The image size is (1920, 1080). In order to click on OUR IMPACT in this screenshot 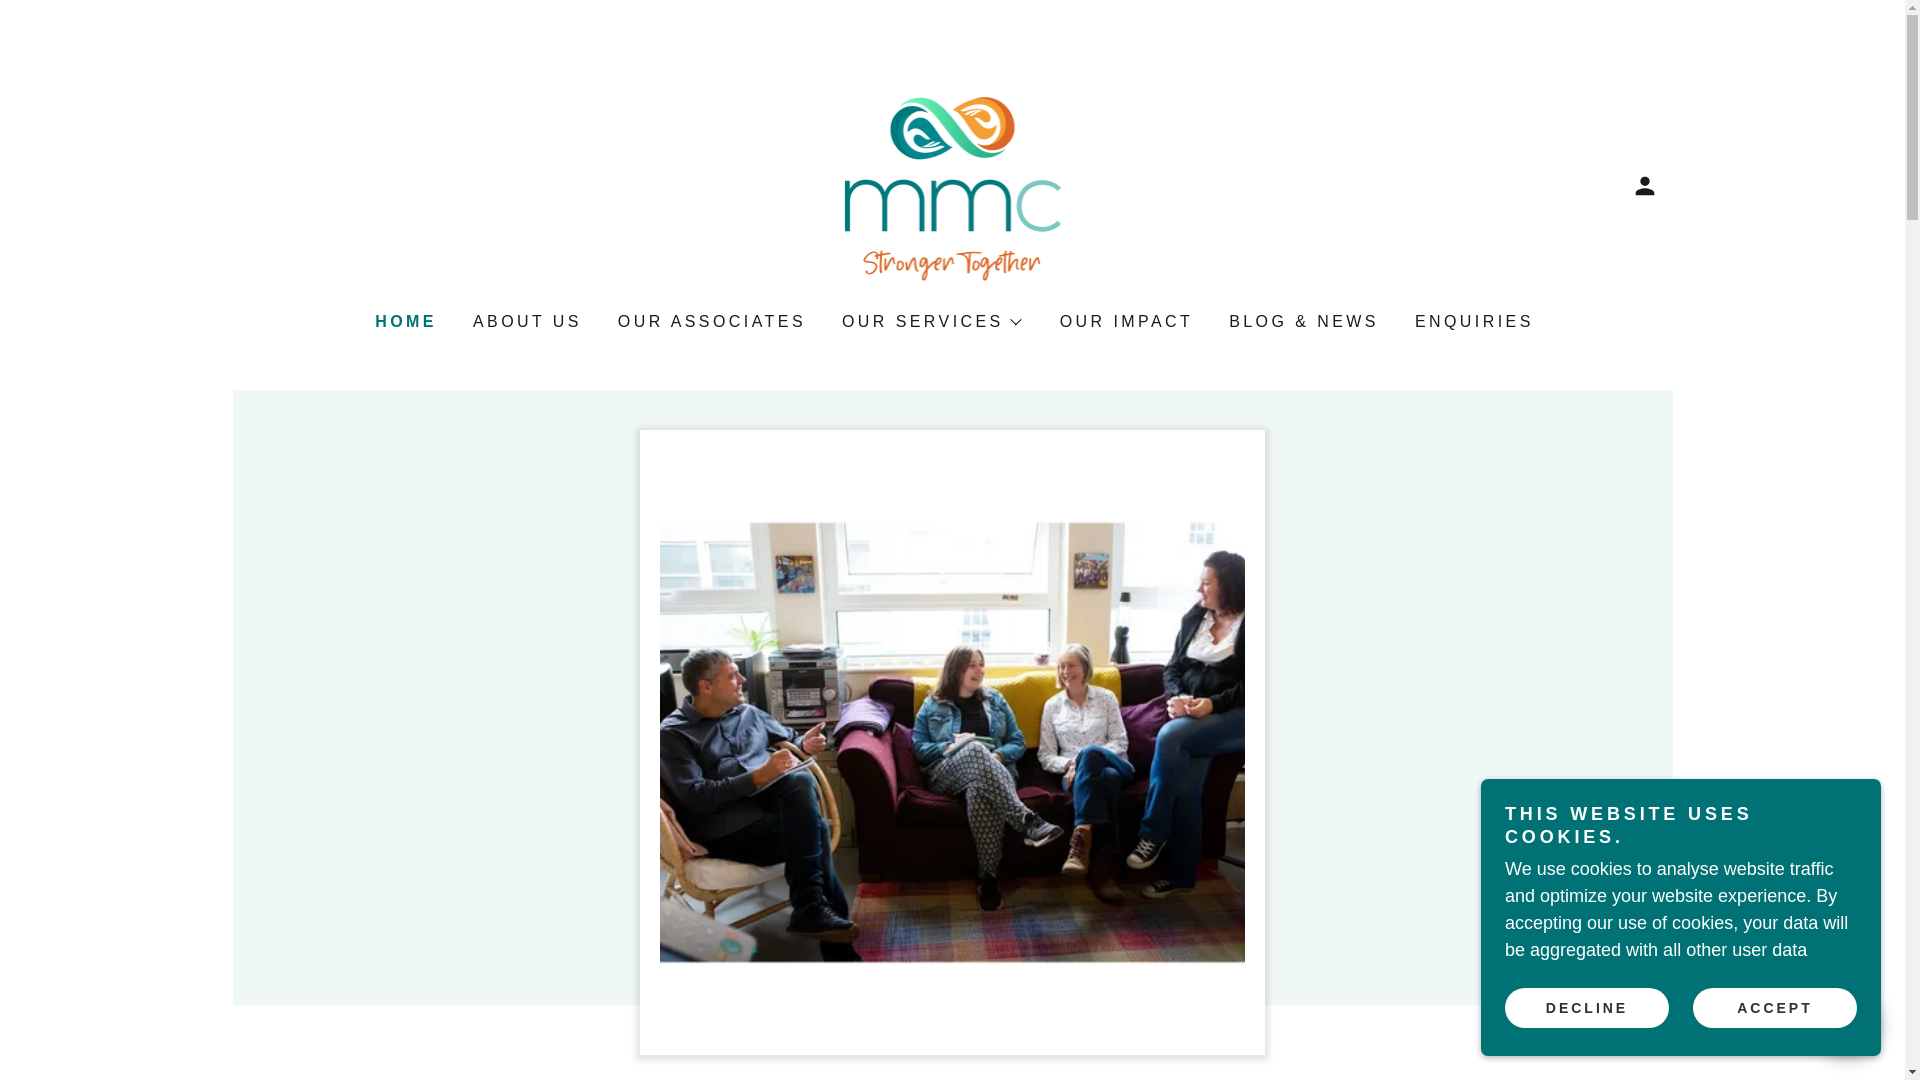, I will do `click(1125, 322)`.